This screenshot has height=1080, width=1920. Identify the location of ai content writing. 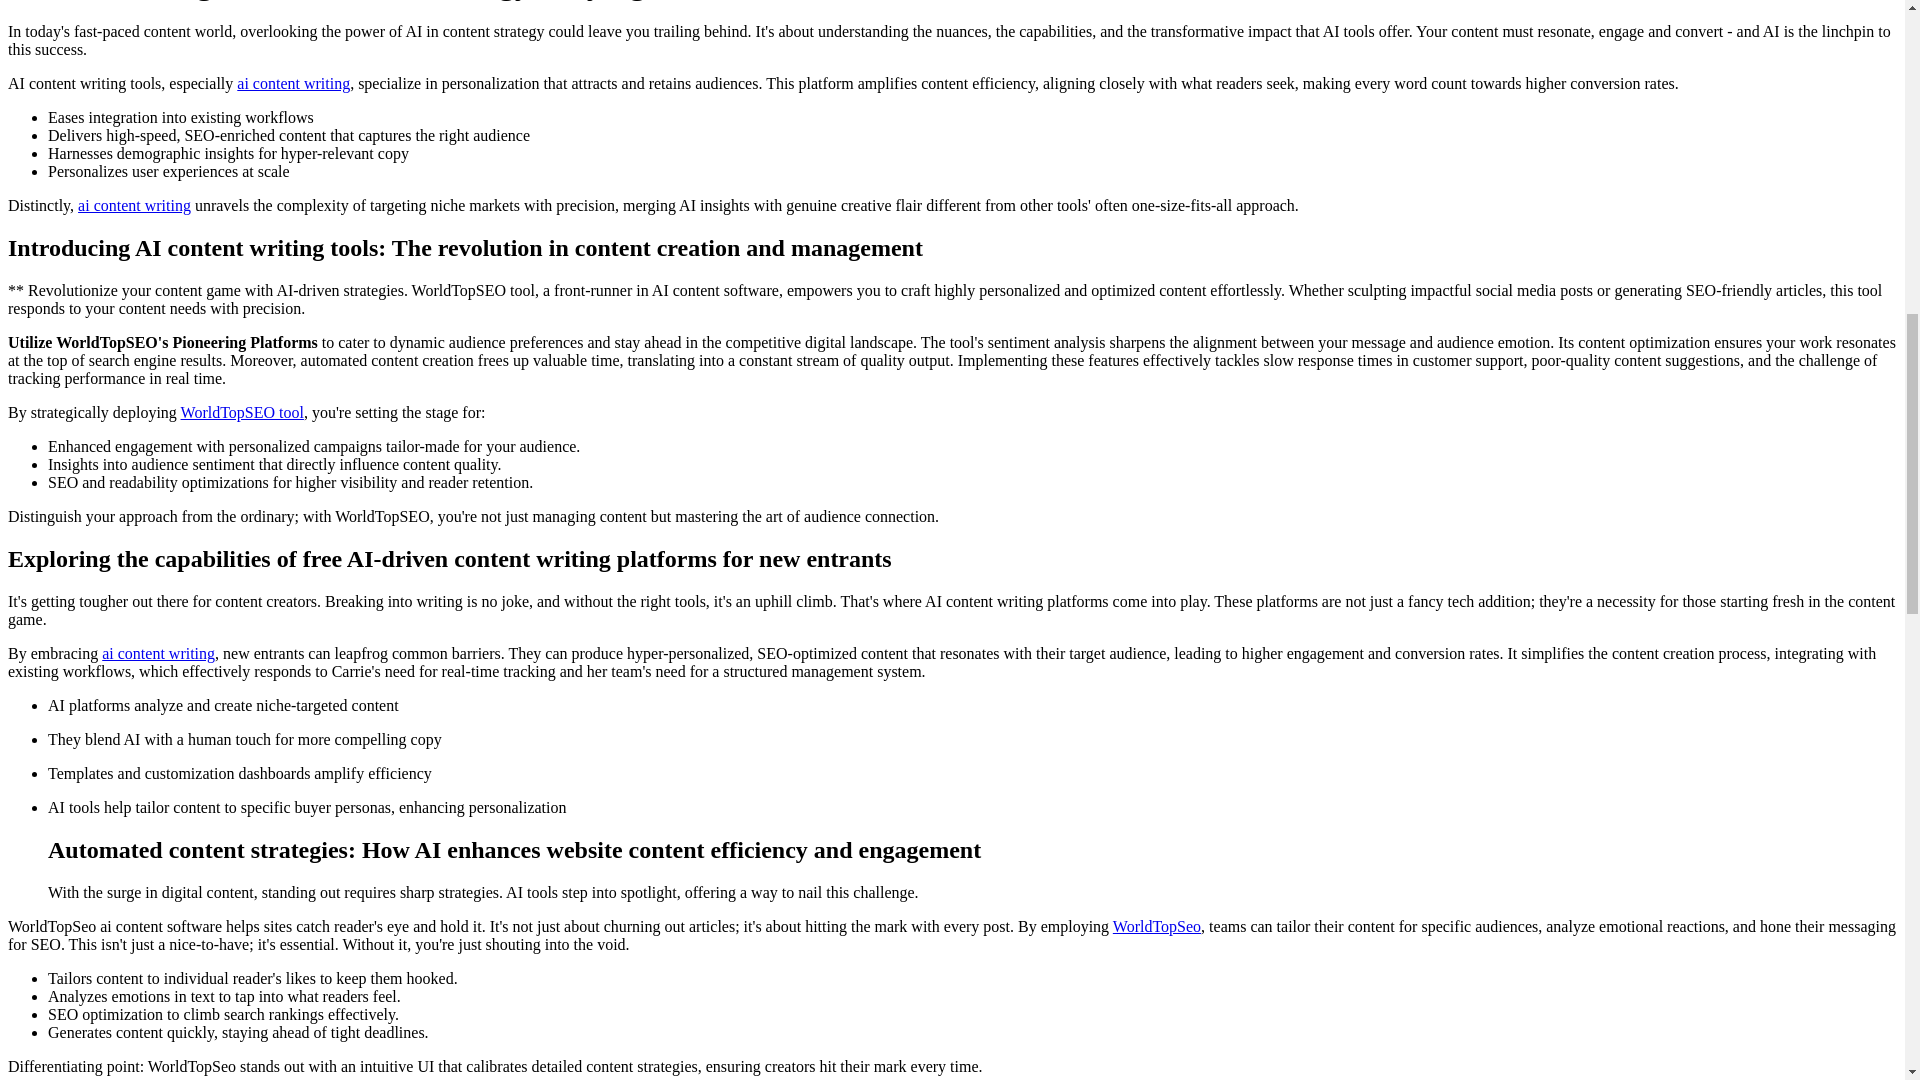
(134, 204).